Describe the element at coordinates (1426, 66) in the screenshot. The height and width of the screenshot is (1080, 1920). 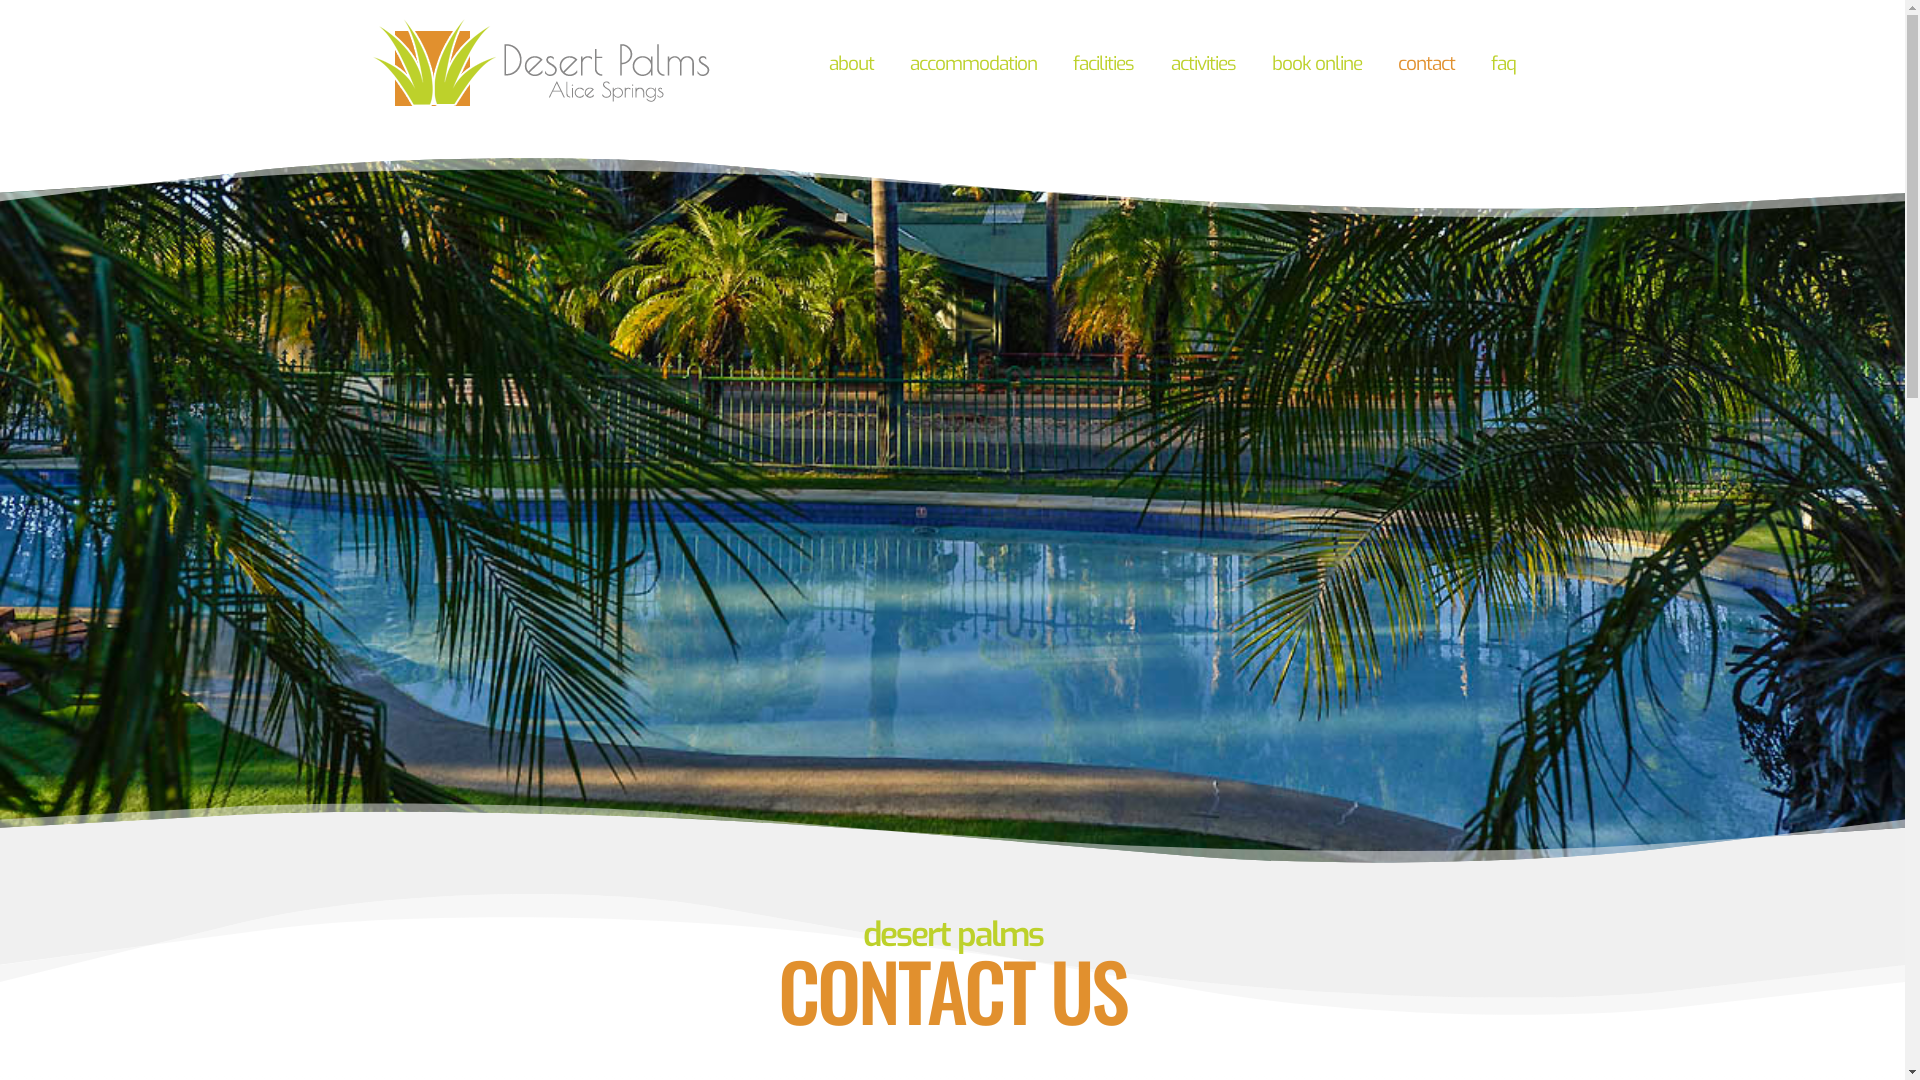
I see `contact` at that location.